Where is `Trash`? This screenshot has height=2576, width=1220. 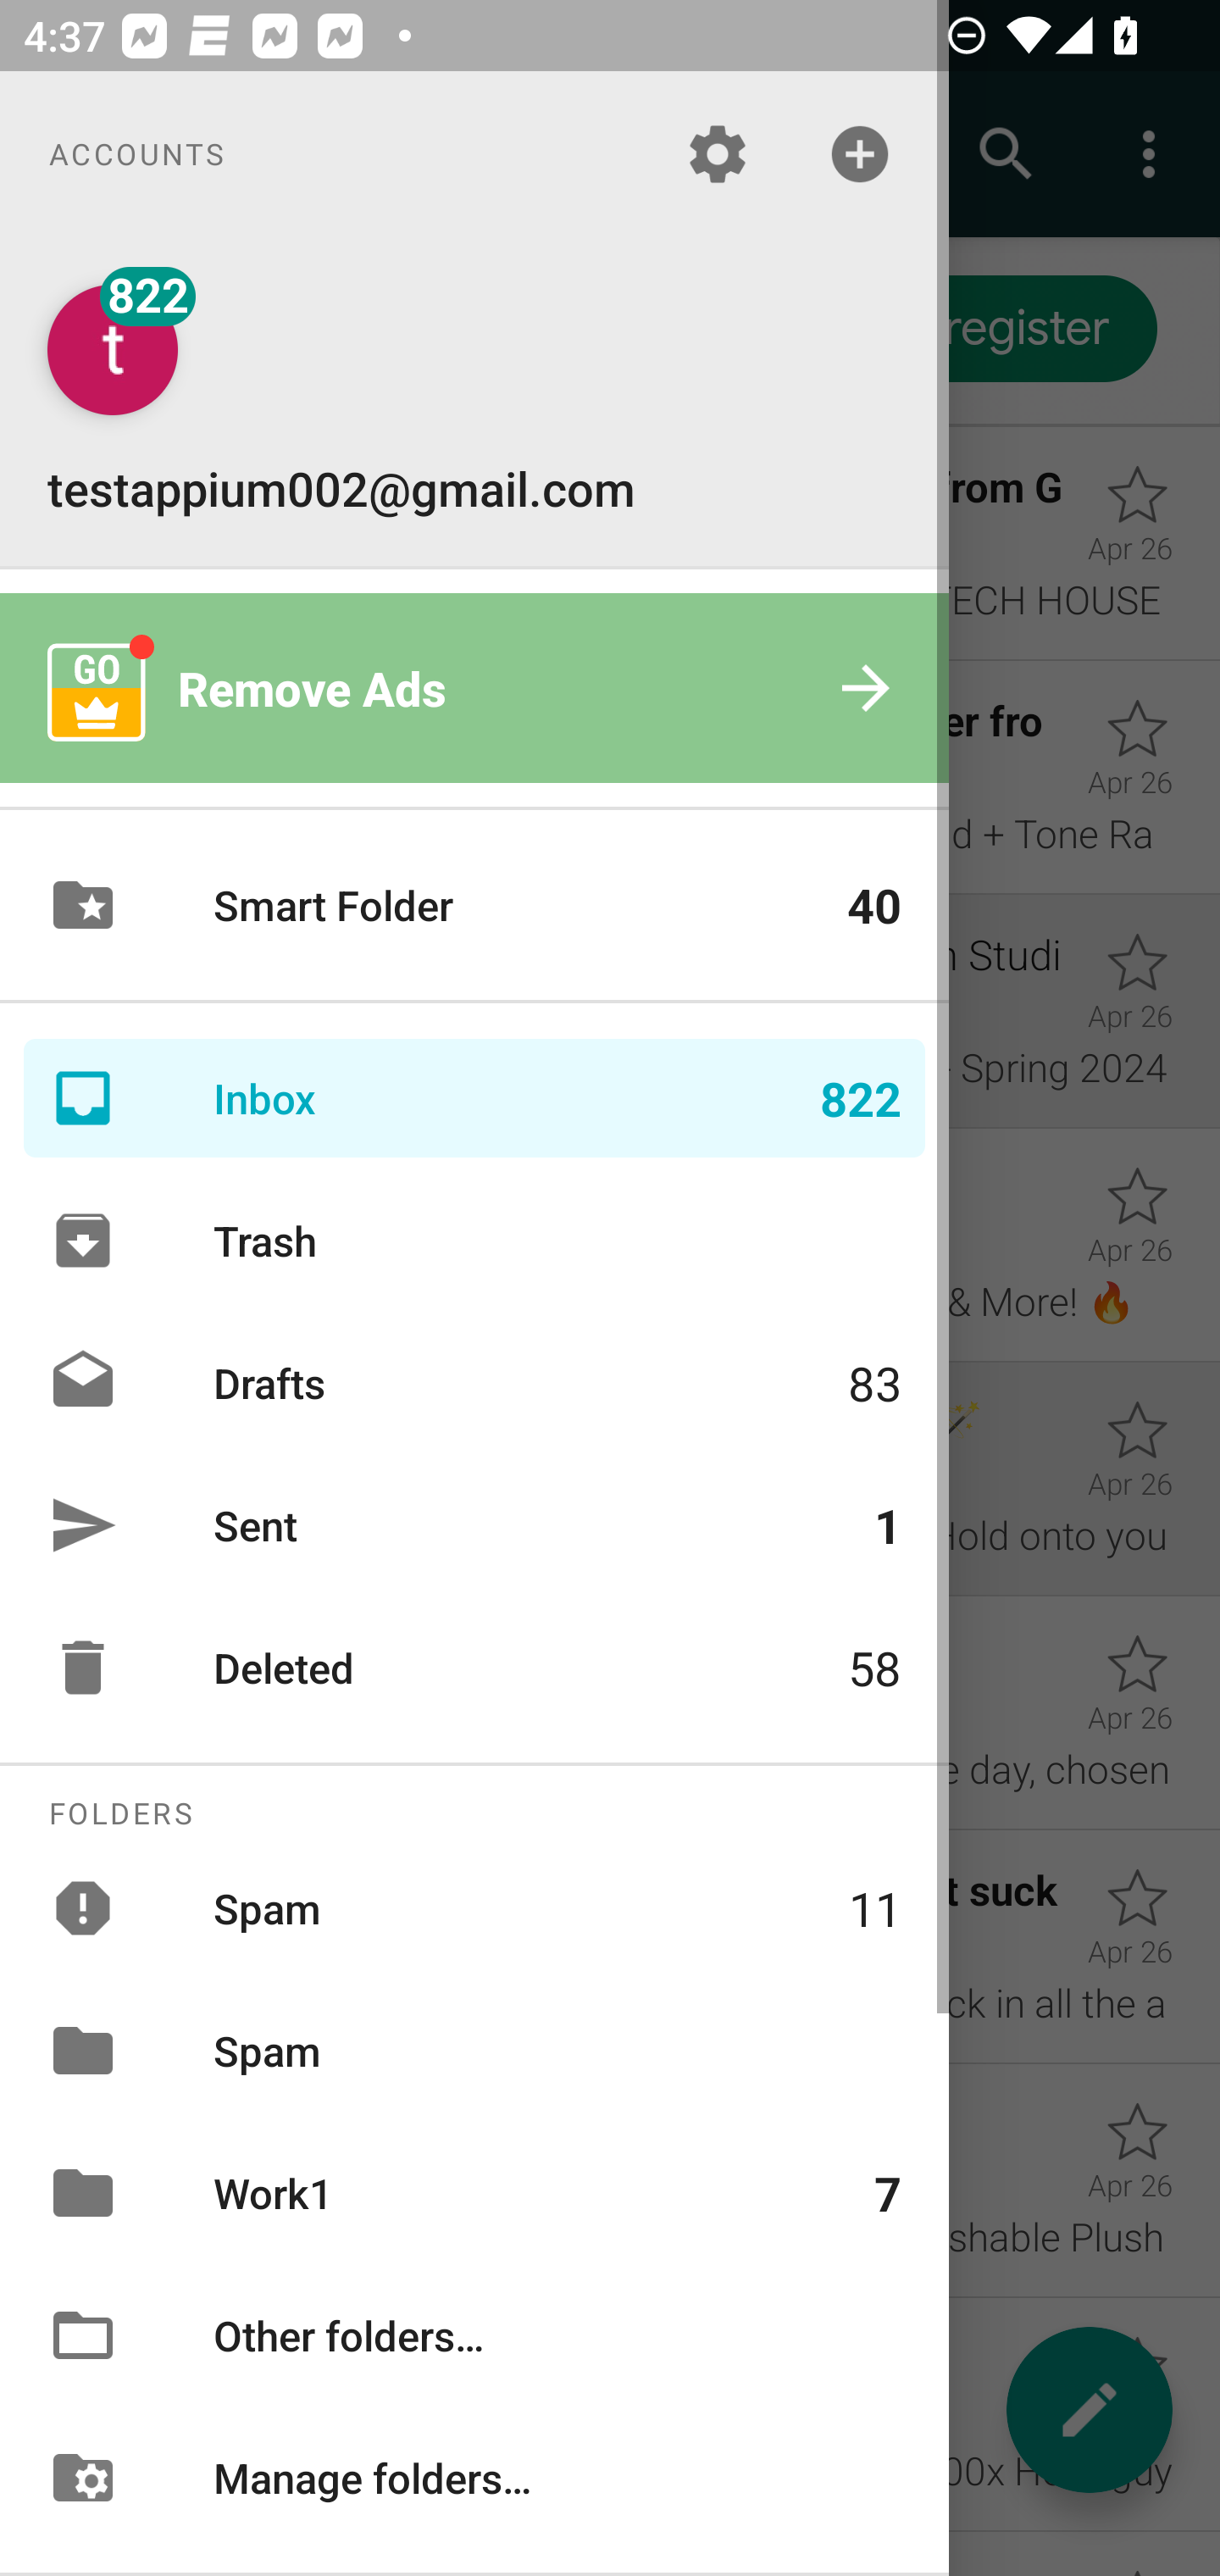 Trash is located at coordinates (474, 1241).